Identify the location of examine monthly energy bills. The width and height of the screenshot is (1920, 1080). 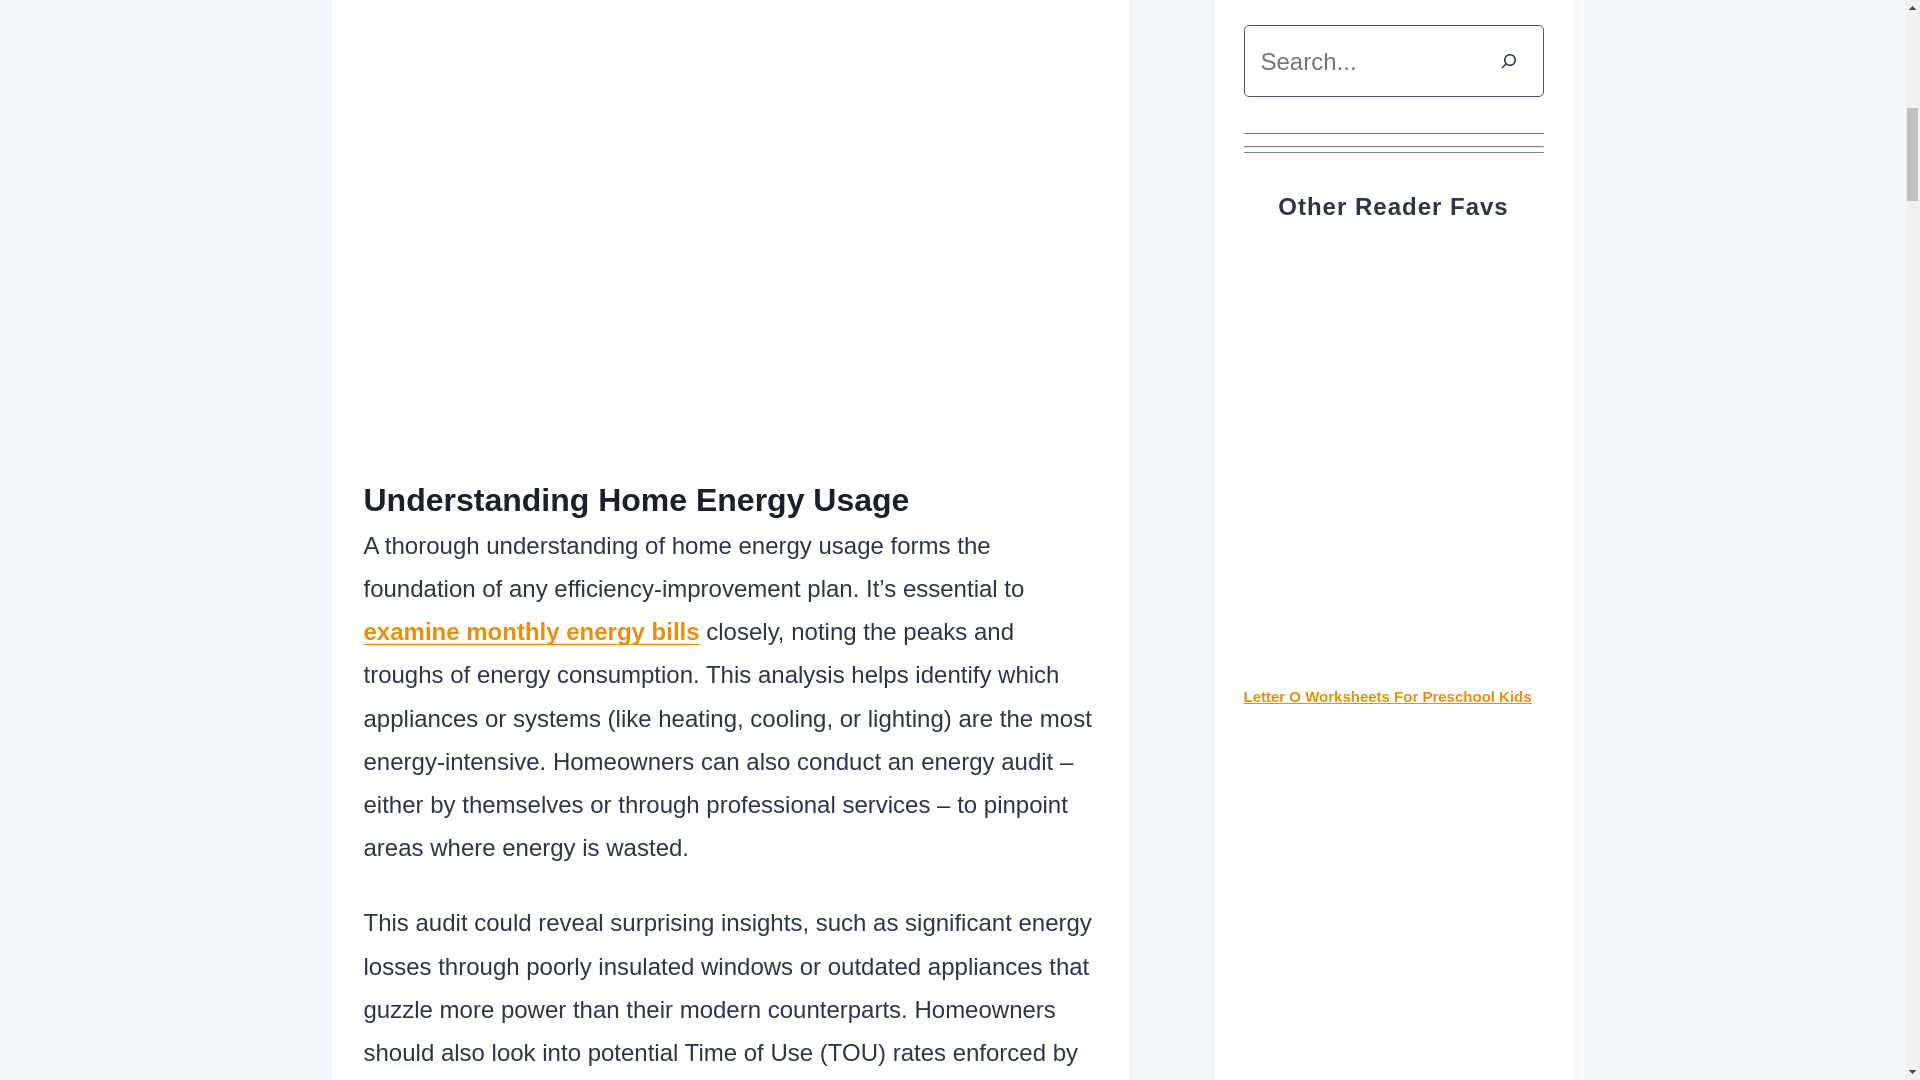
(532, 630).